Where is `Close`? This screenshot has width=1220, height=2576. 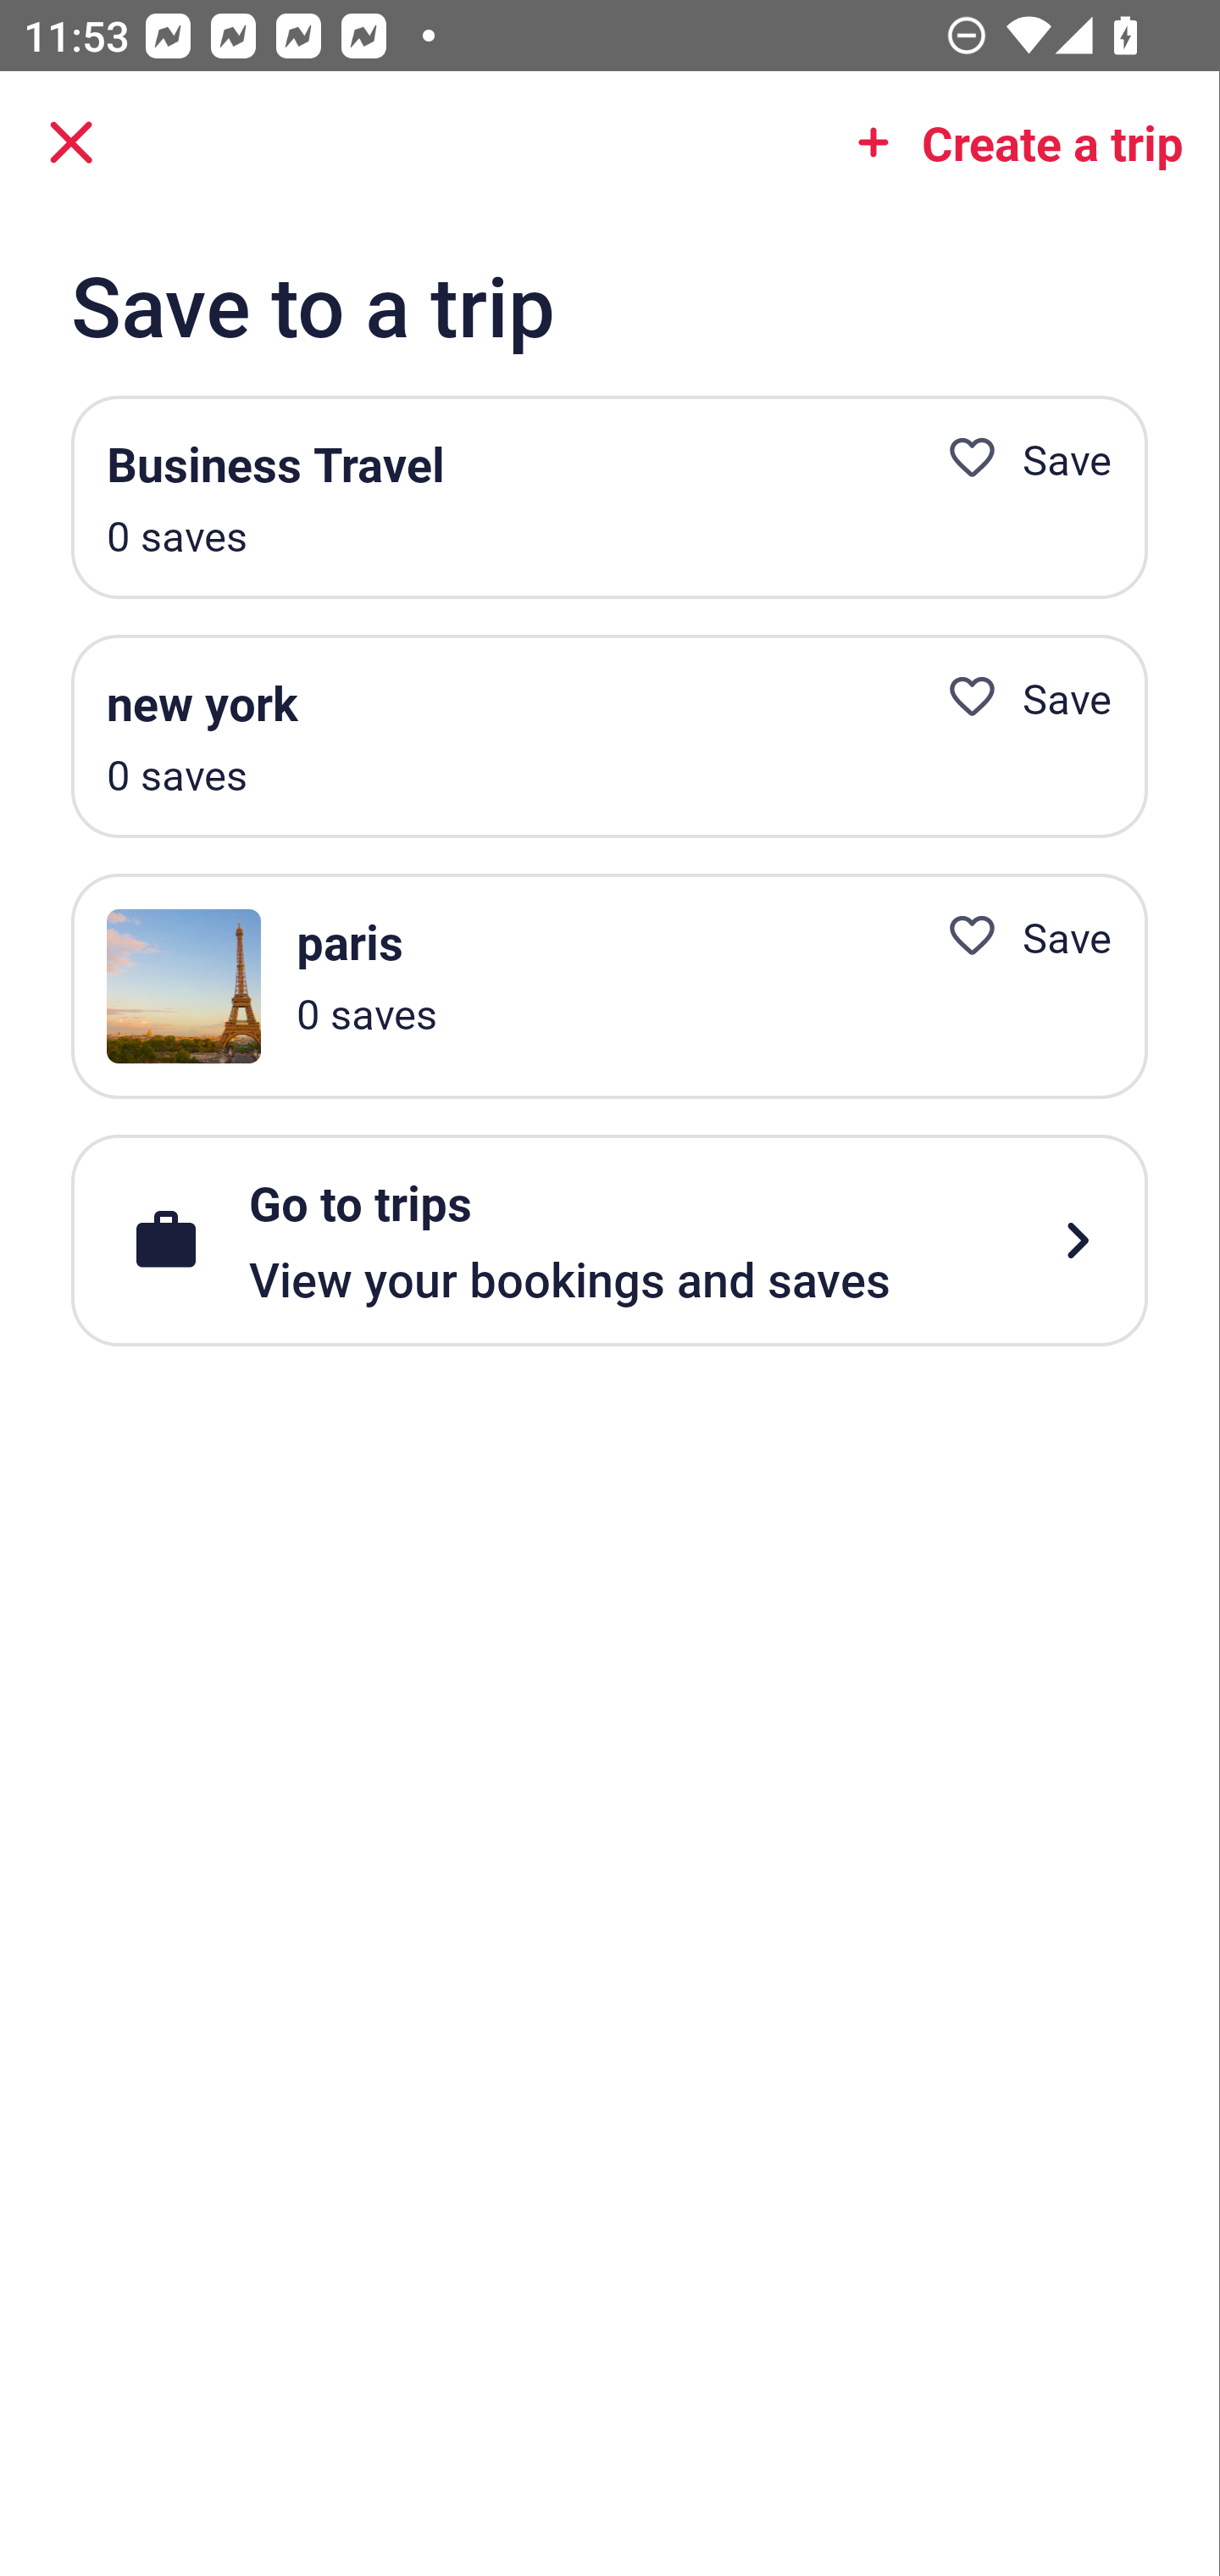
Close is located at coordinates (71, 142).